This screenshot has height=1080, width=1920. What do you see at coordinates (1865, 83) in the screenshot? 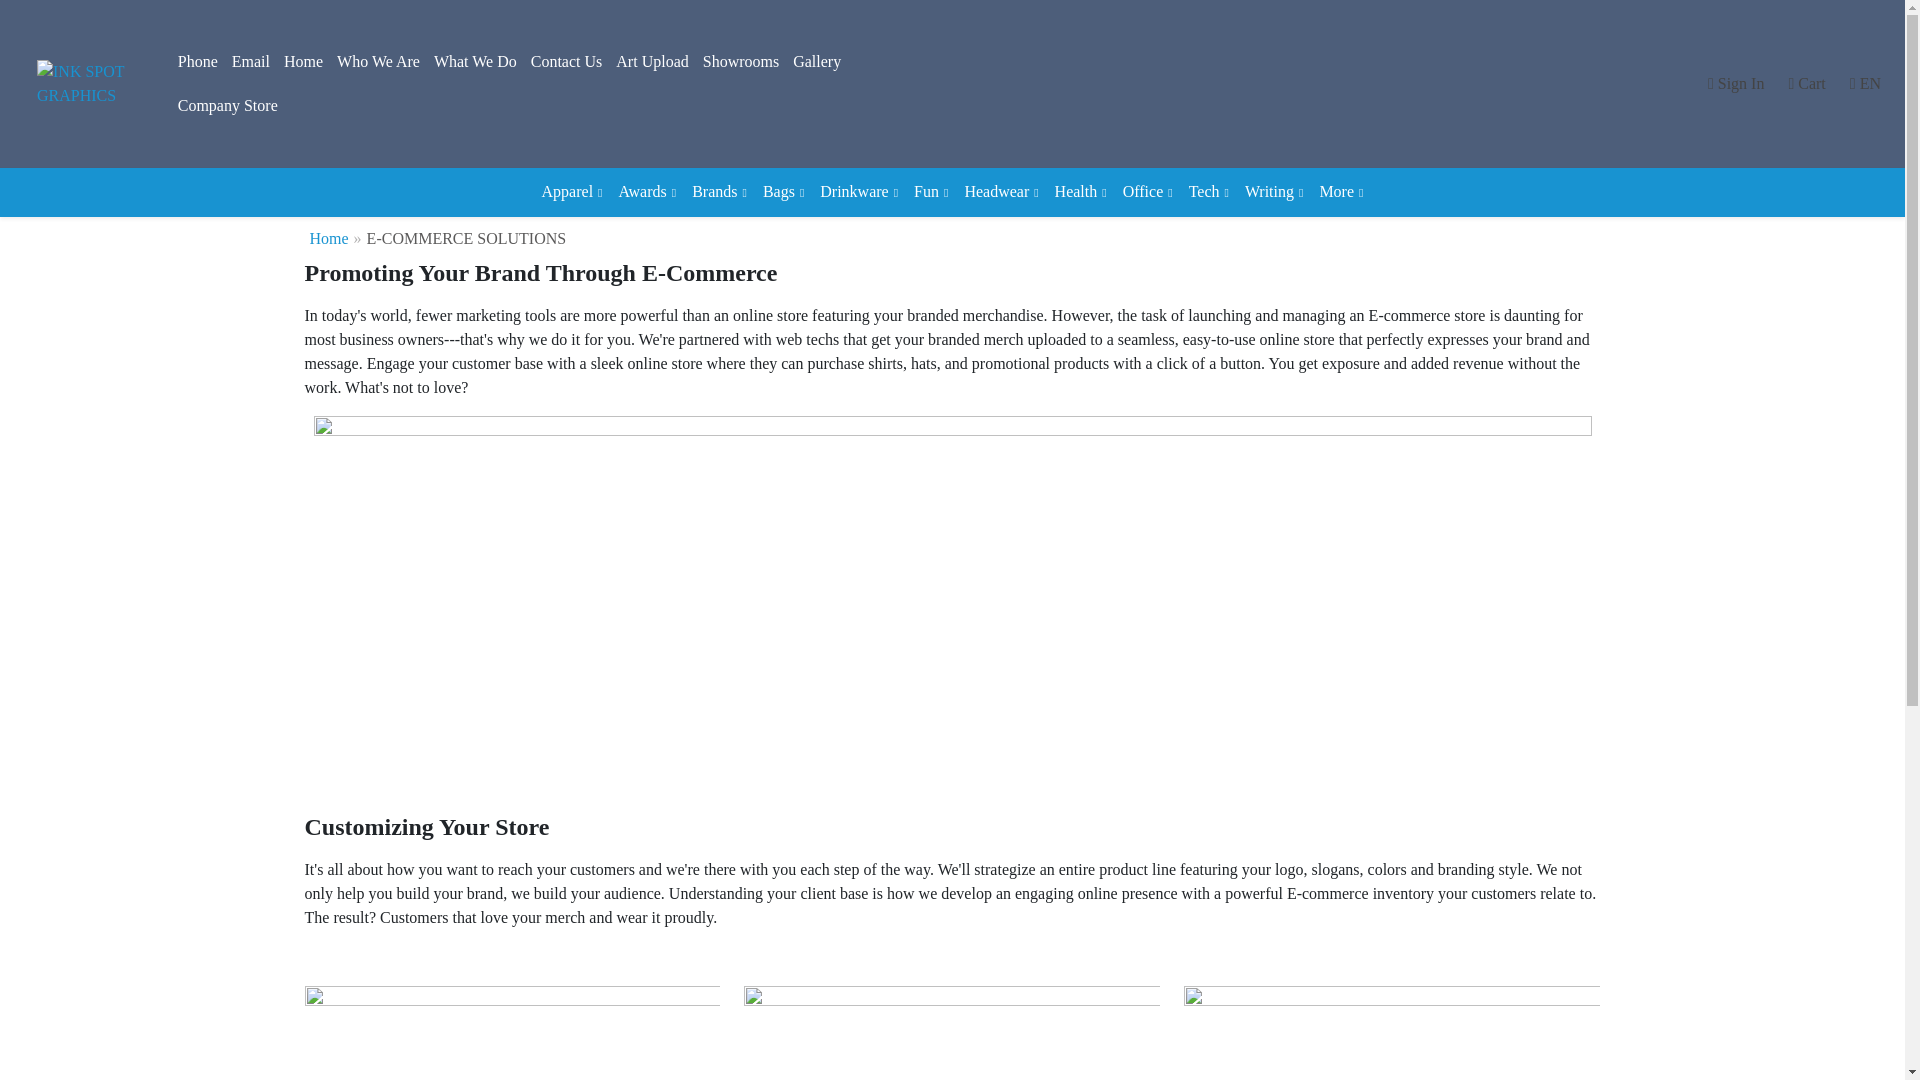
I see `EN` at bounding box center [1865, 83].